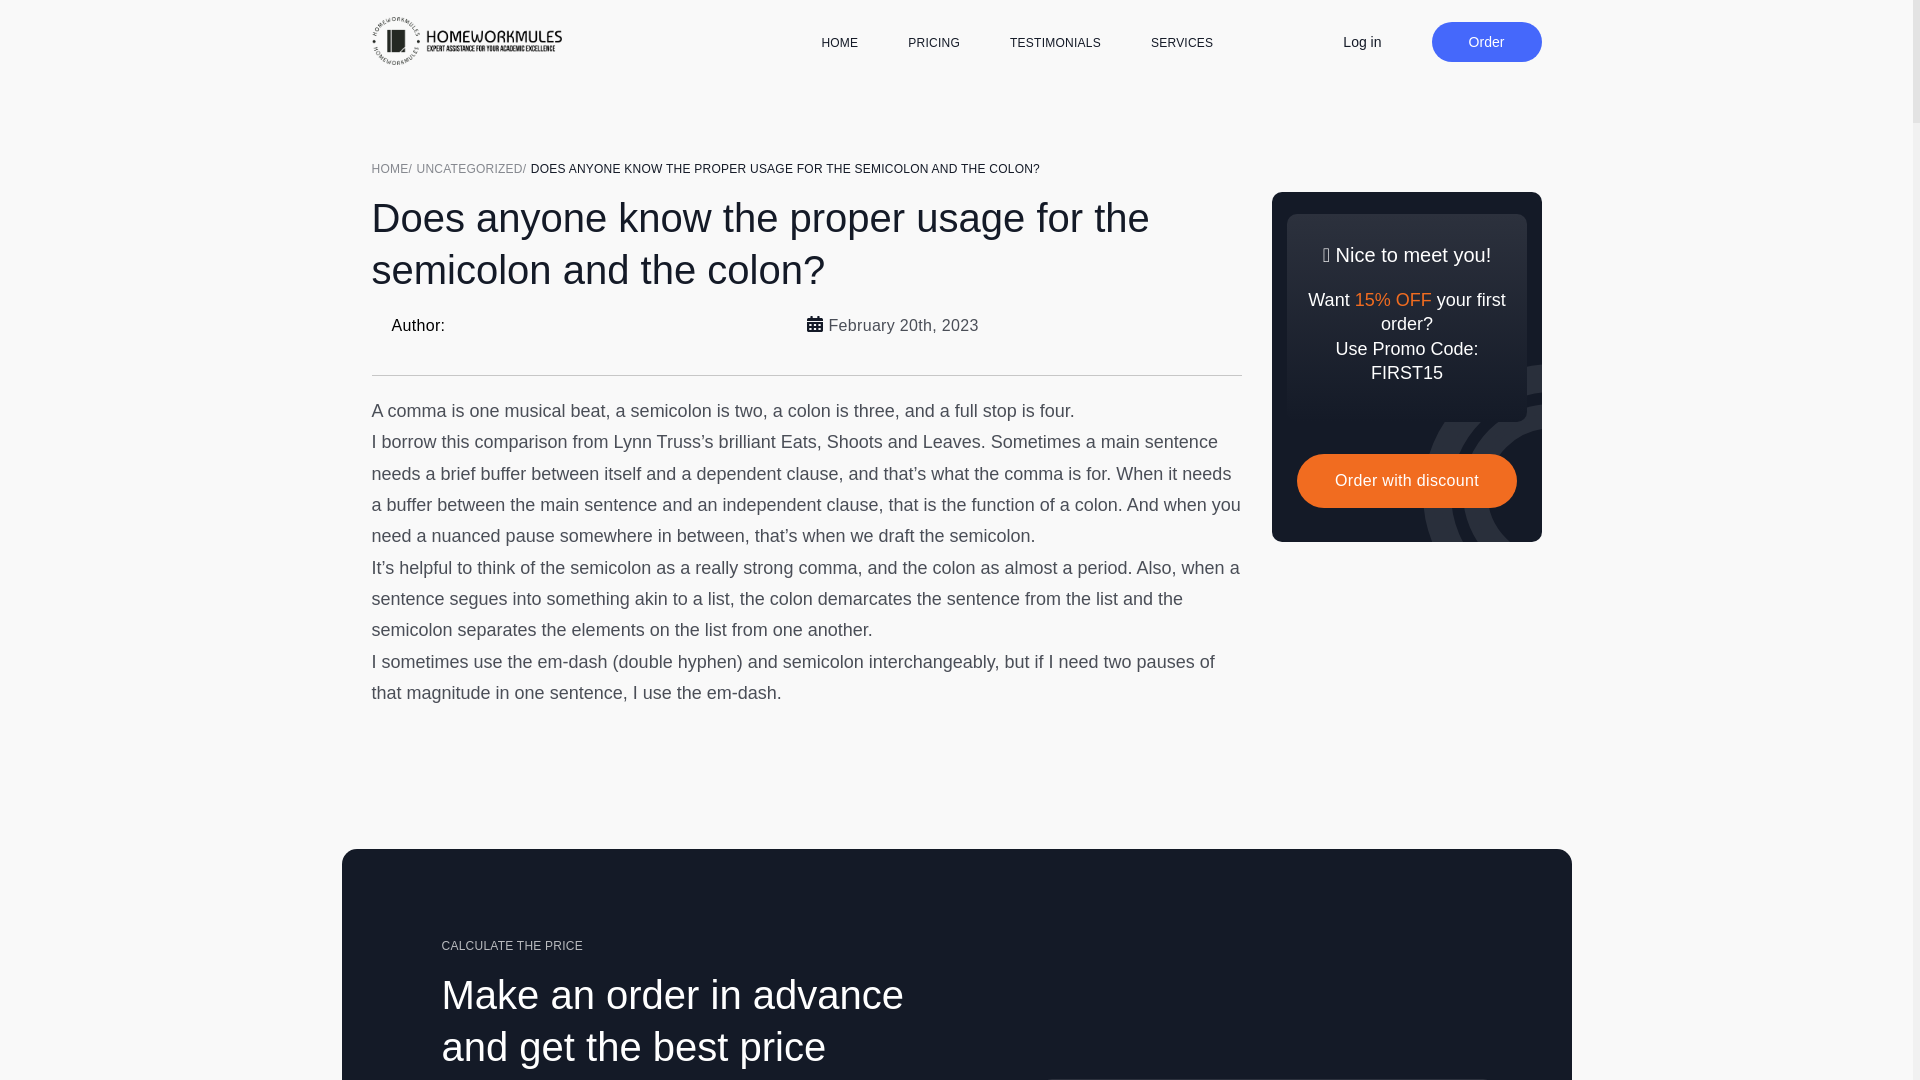  What do you see at coordinates (1406, 480) in the screenshot?
I see `Order with discount` at bounding box center [1406, 480].